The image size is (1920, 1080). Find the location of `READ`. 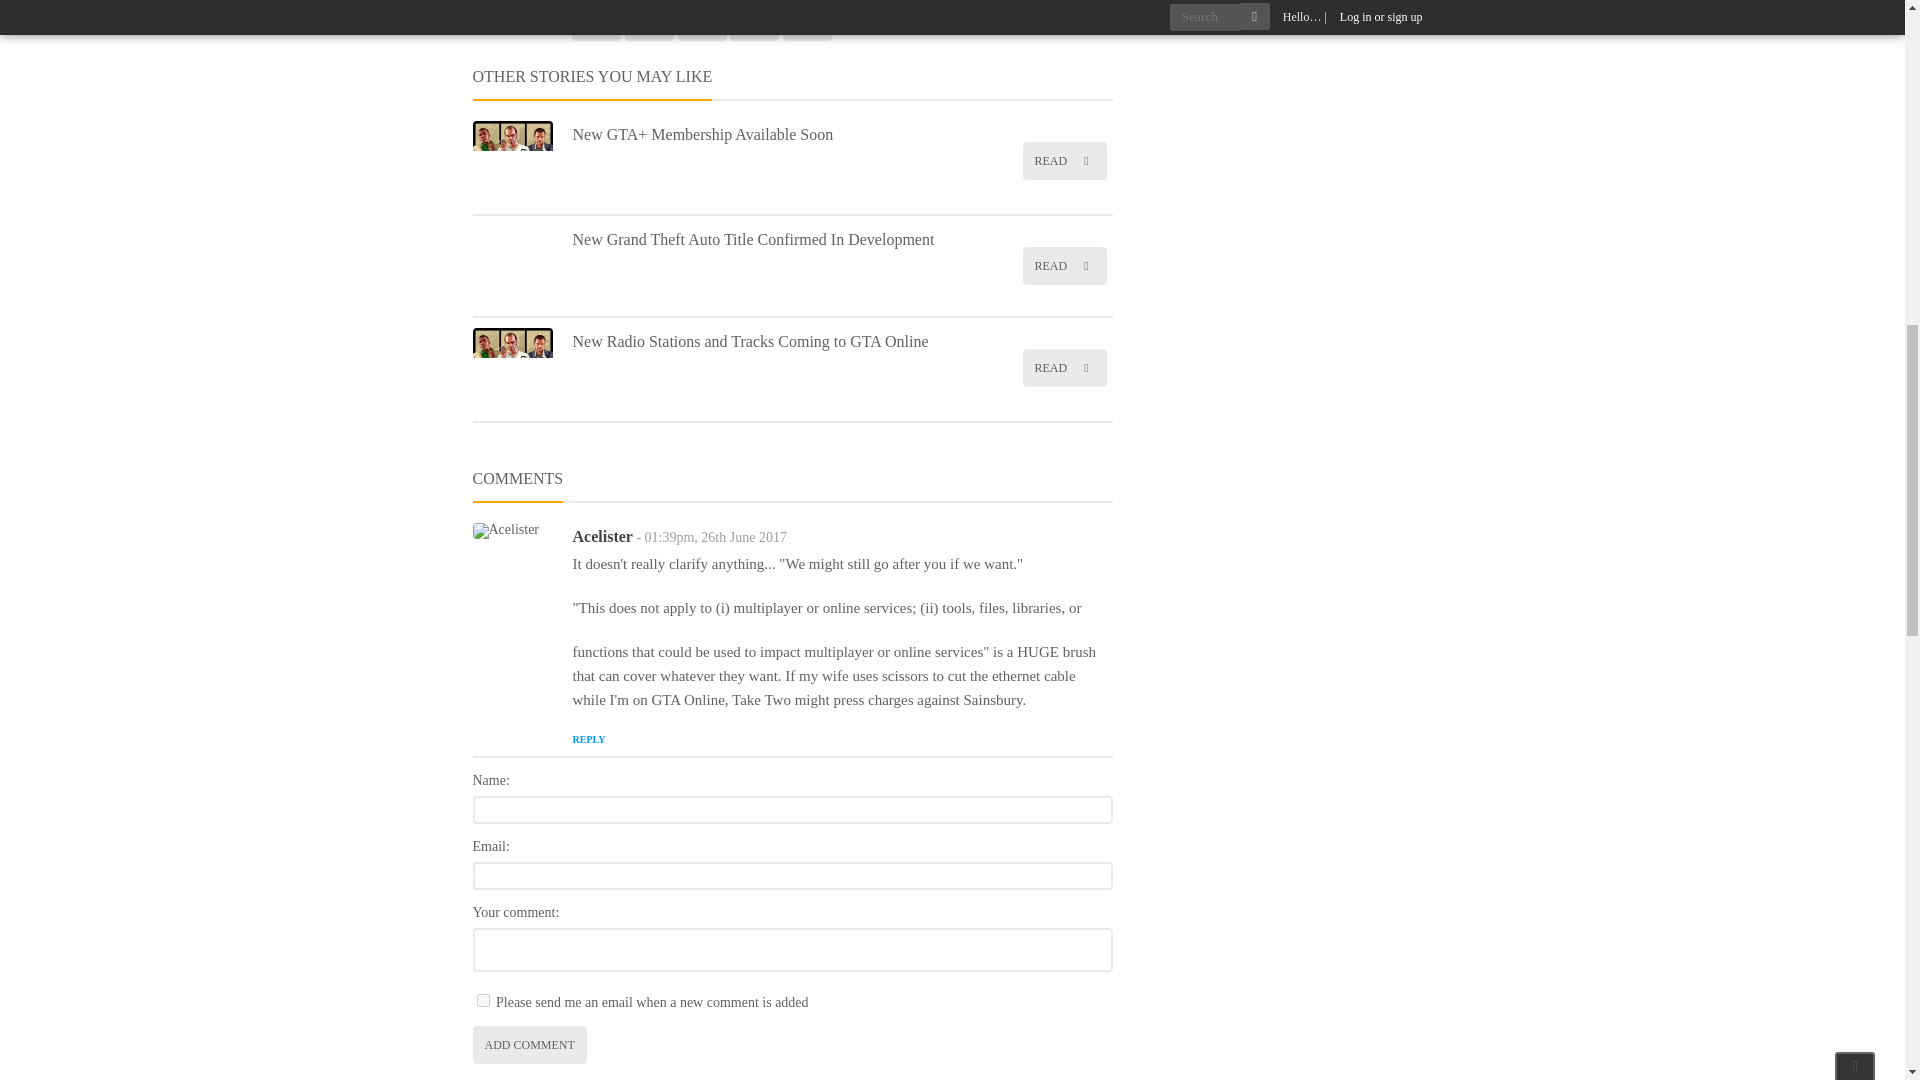

READ is located at coordinates (1063, 367).